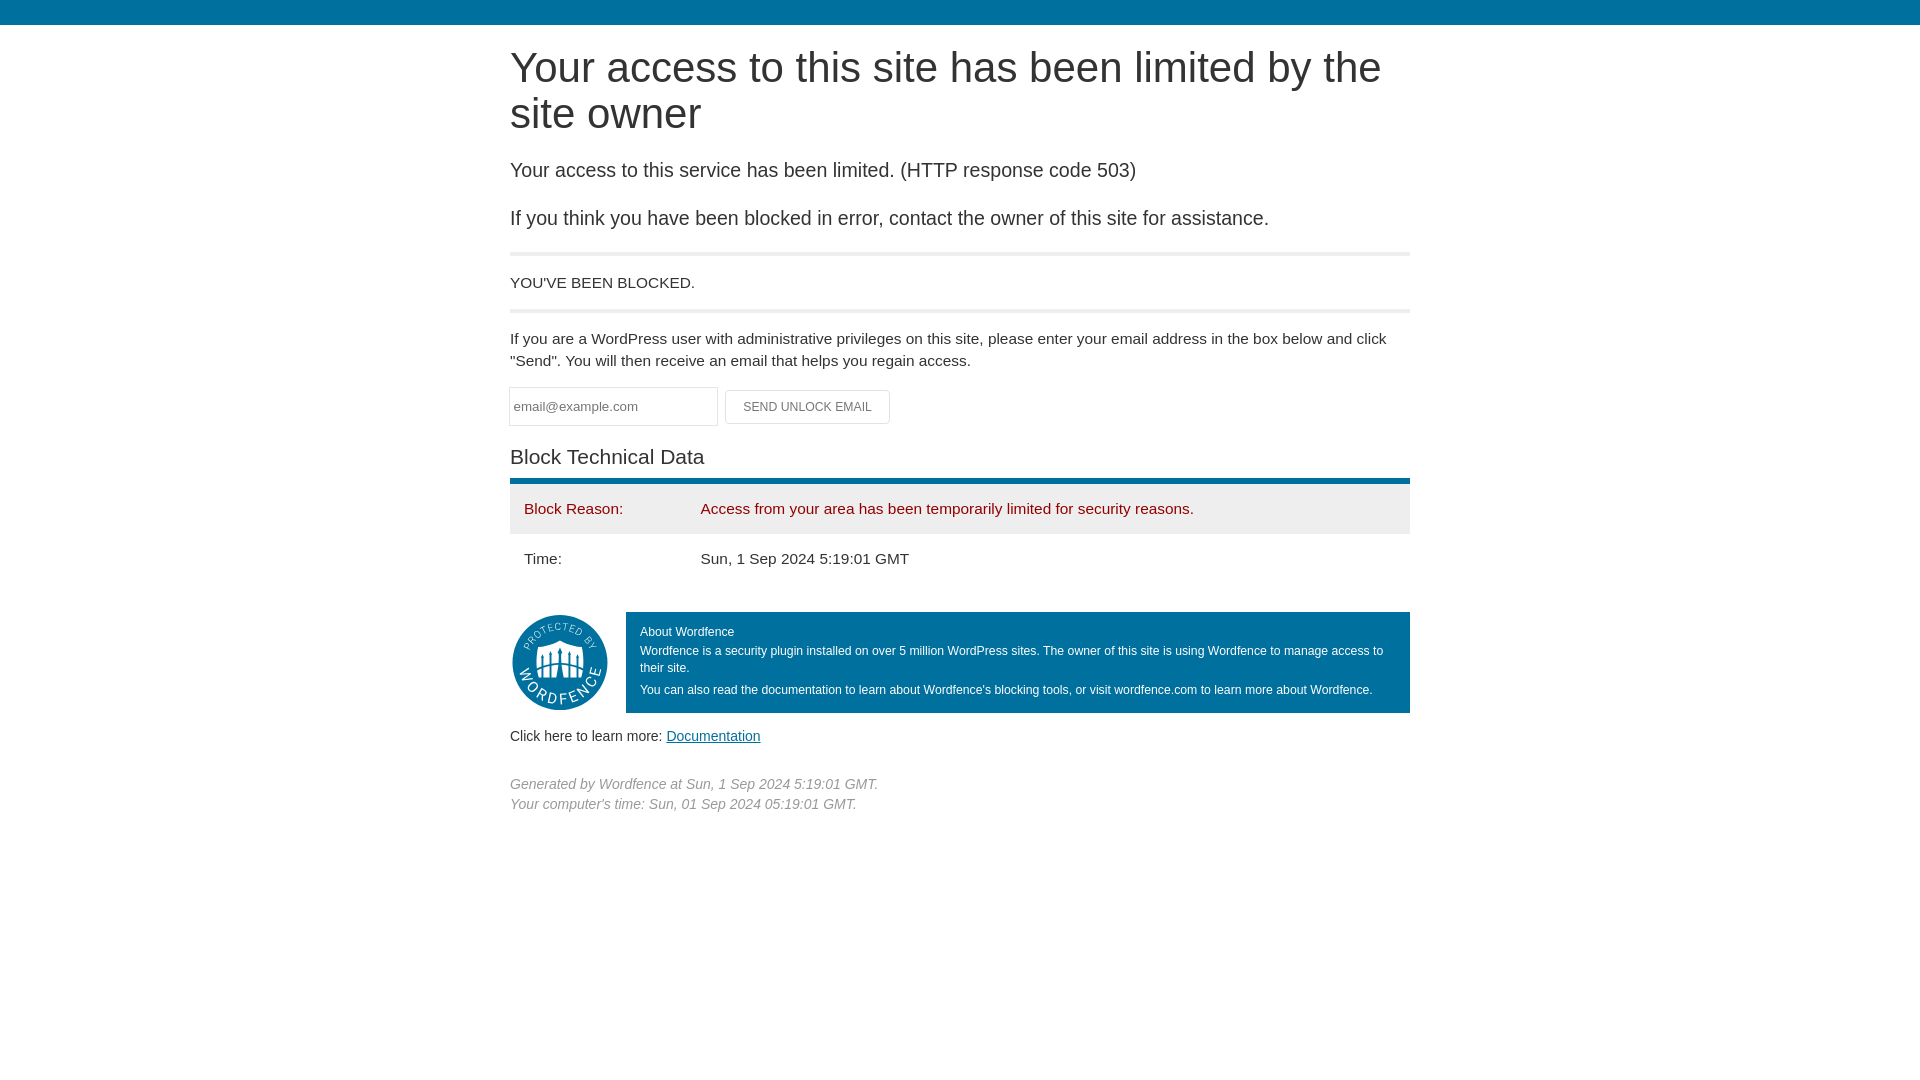 The height and width of the screenshot is (1080, 1920). What do you see at coordinates (808, 406) in the screenshot?
I see `Send Unlock Email` at bounding box center [808, 406].